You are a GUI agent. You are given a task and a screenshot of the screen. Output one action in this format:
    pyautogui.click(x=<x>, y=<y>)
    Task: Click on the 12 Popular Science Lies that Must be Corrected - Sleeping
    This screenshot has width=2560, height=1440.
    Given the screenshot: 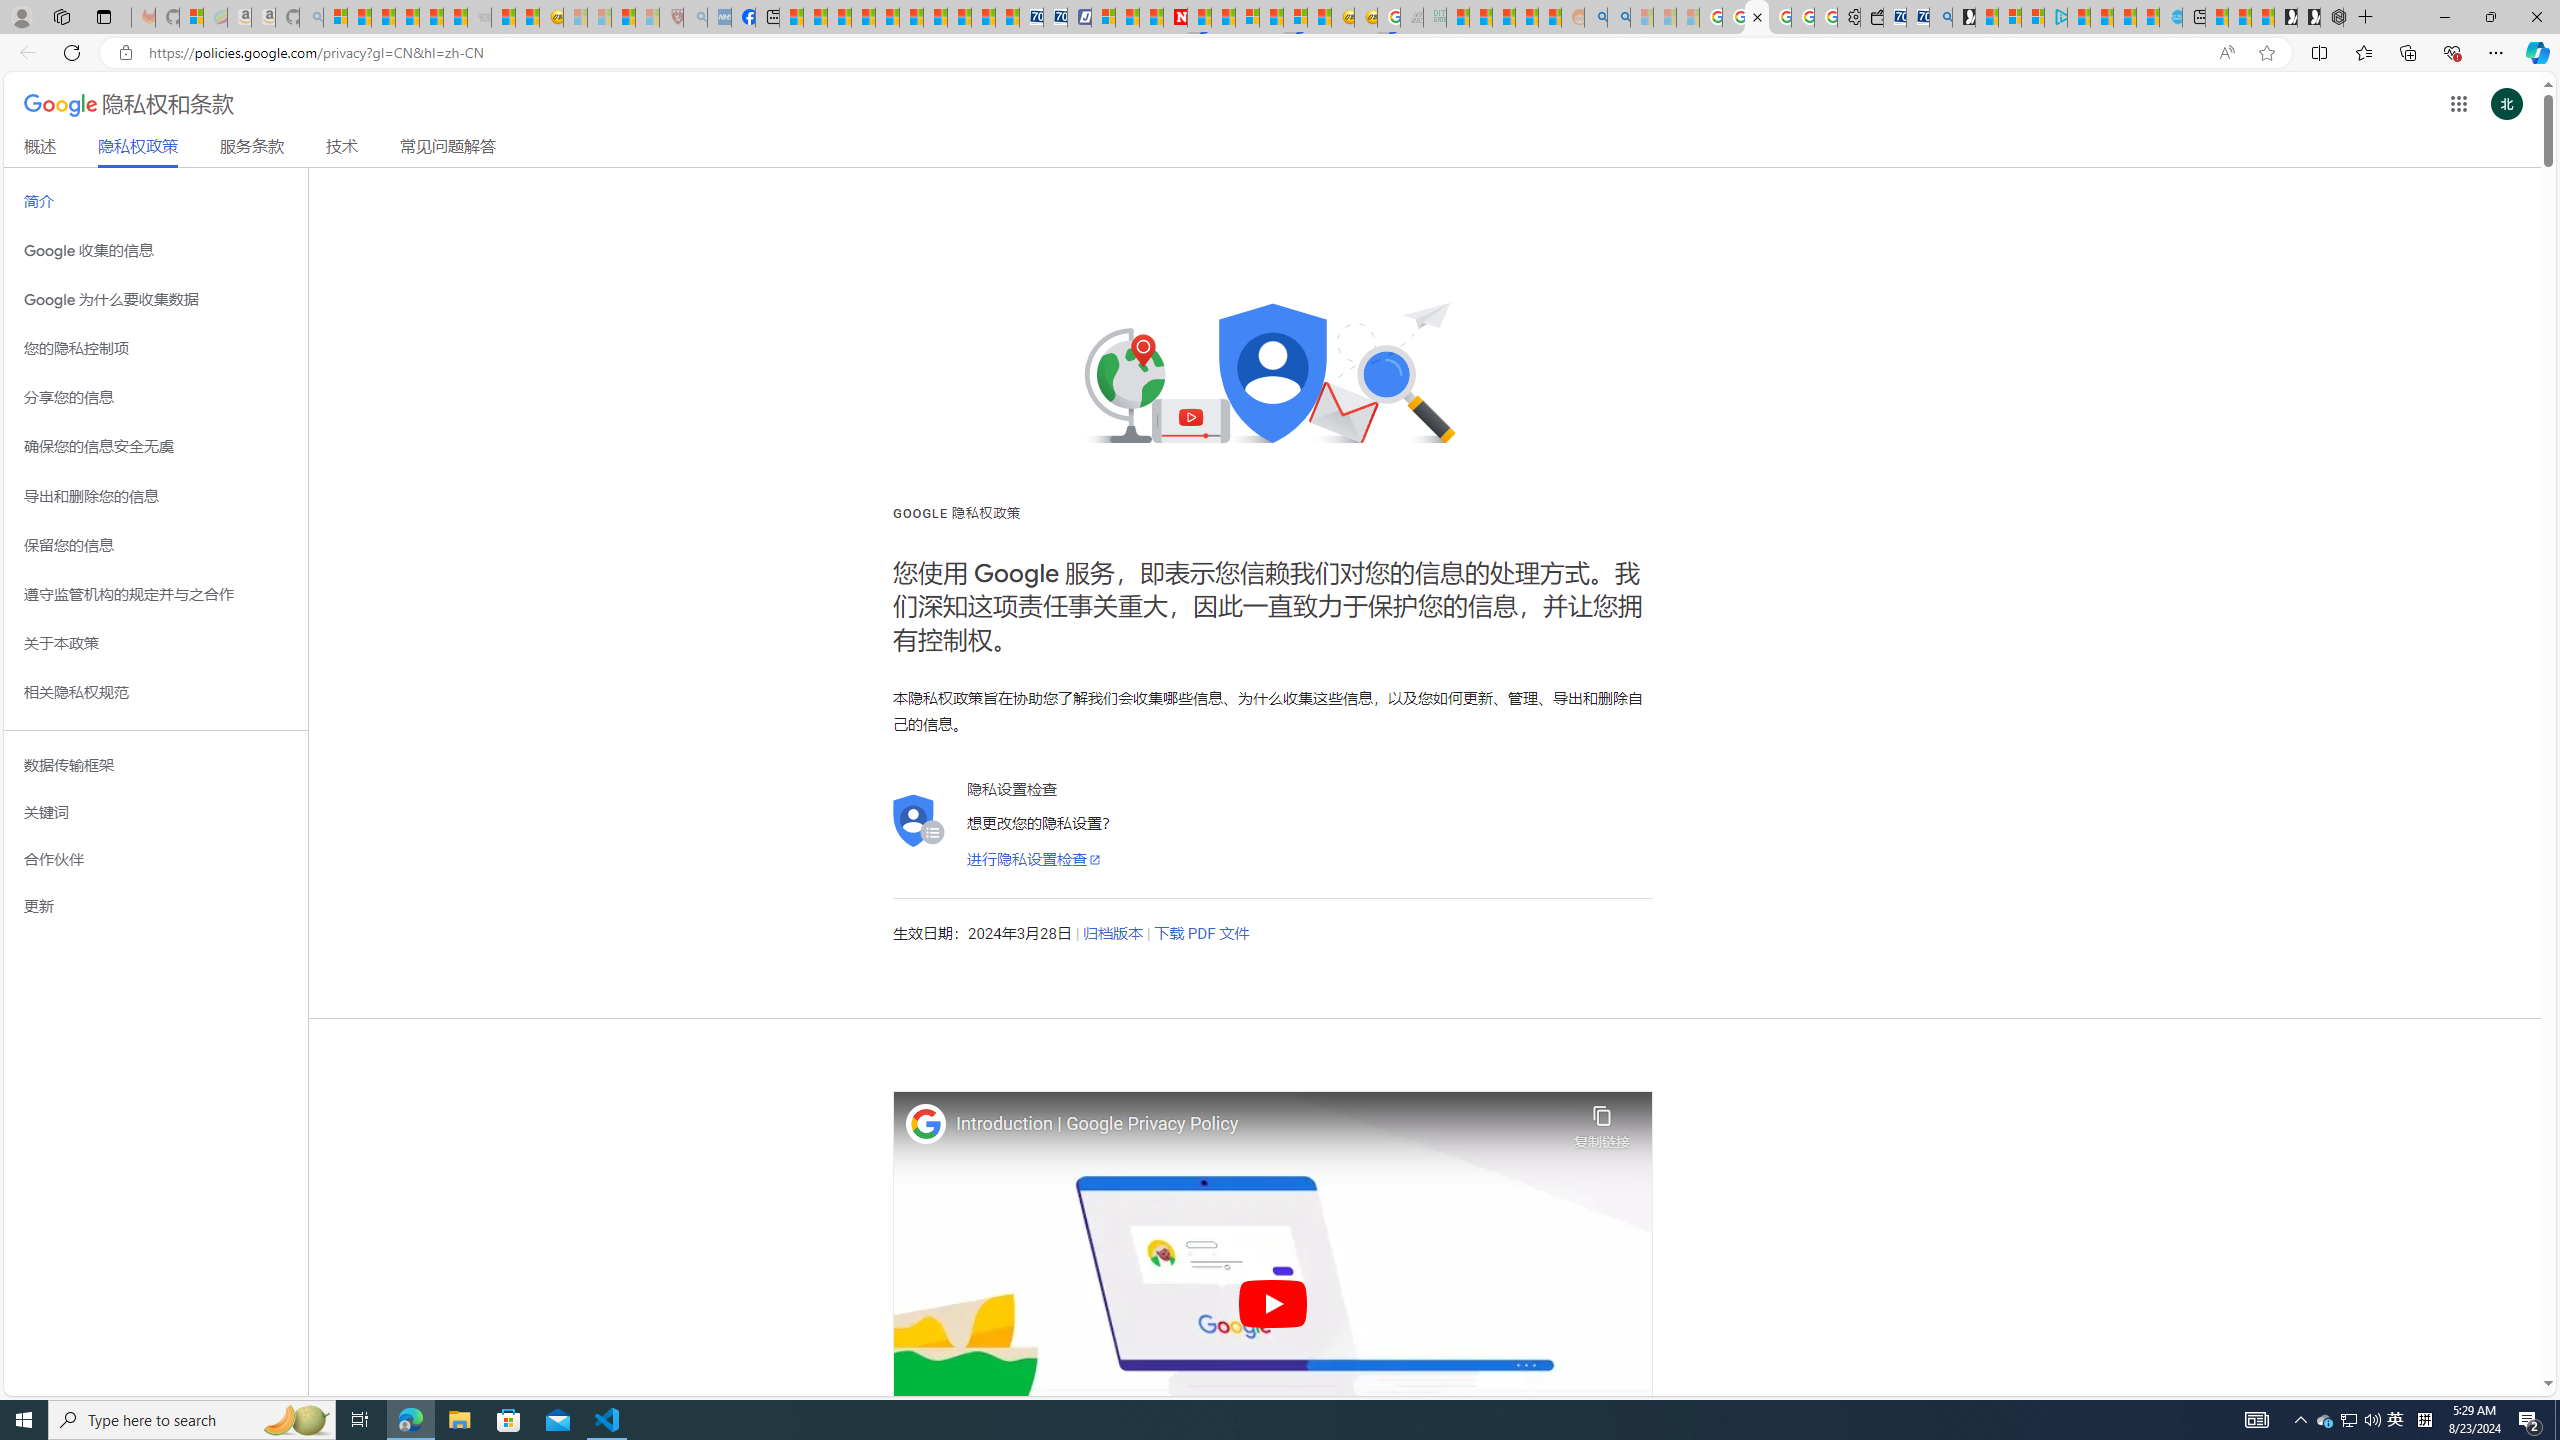 What is the action you would take?
    pyautogui.click(x=648, y=17)
    